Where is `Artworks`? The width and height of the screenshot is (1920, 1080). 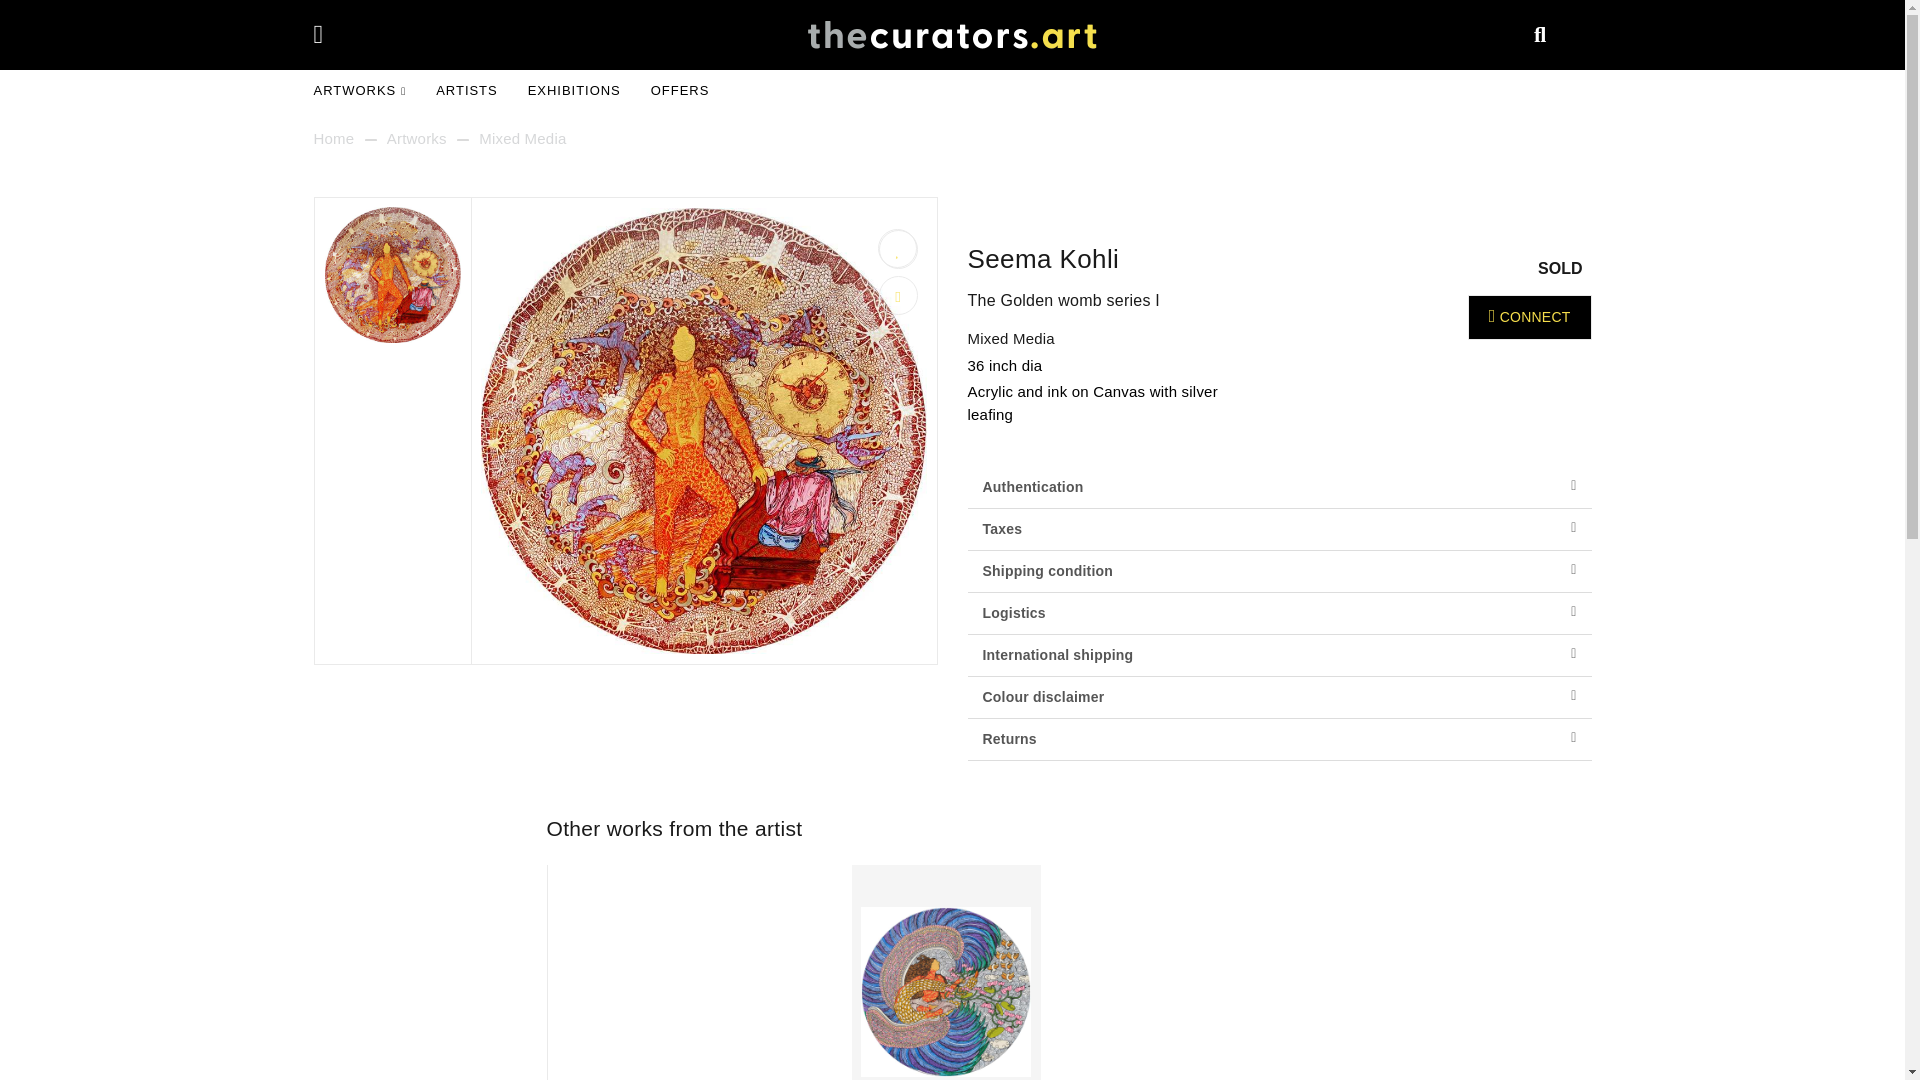
Artworks is located at coordinates (417, 140).